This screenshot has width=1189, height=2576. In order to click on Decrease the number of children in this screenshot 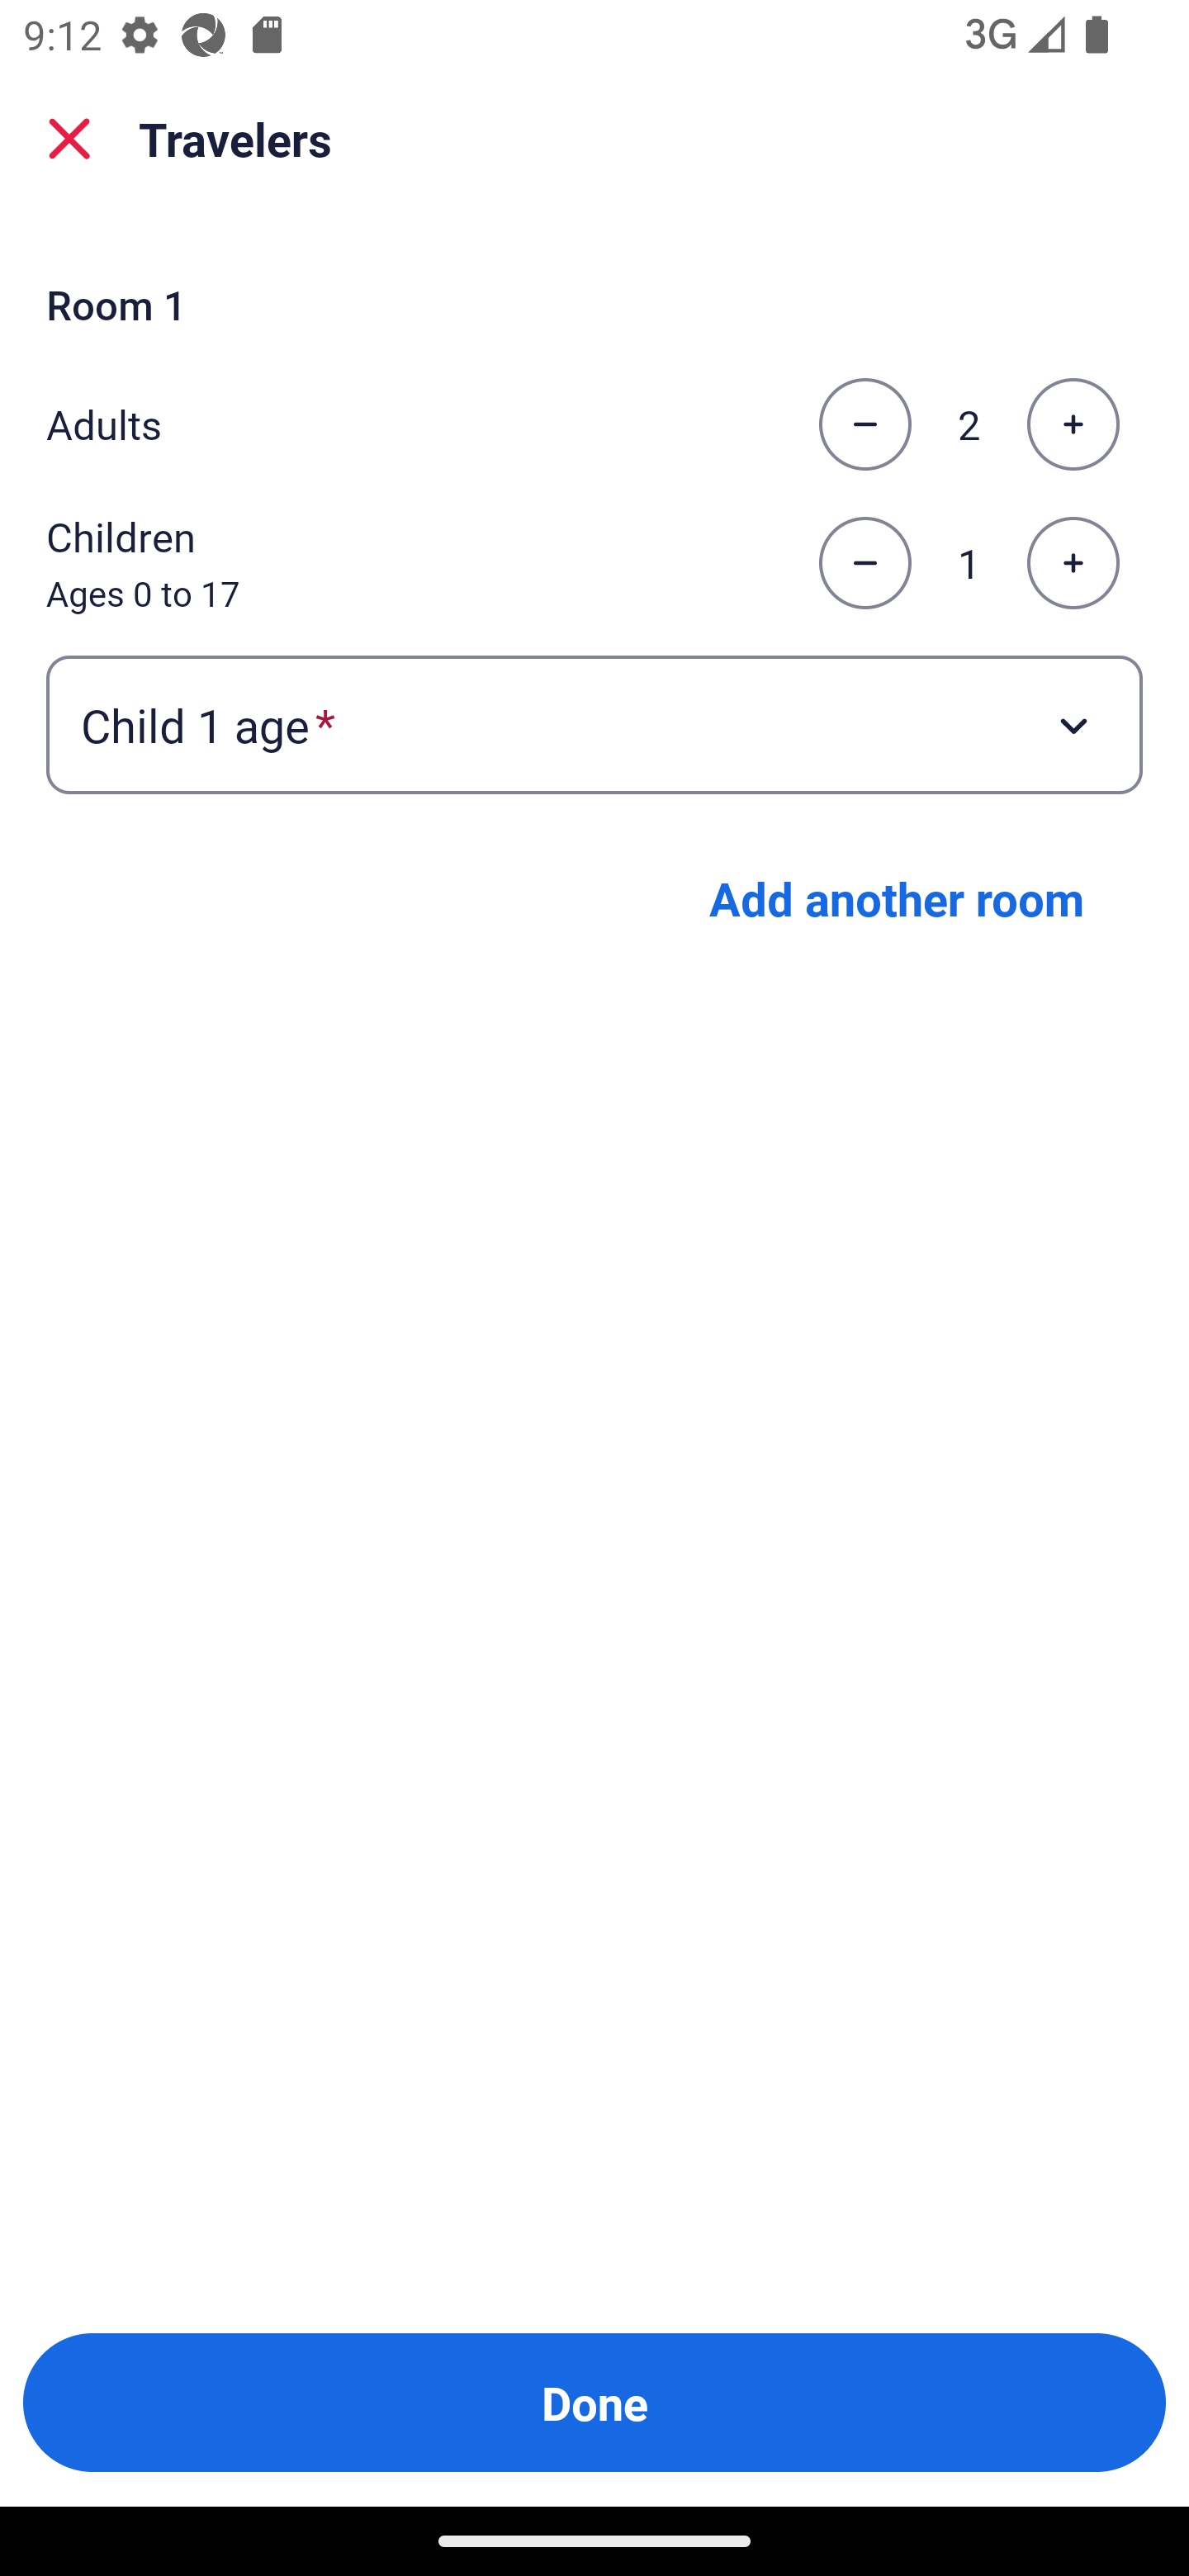, I will do `click(865, 564)`.